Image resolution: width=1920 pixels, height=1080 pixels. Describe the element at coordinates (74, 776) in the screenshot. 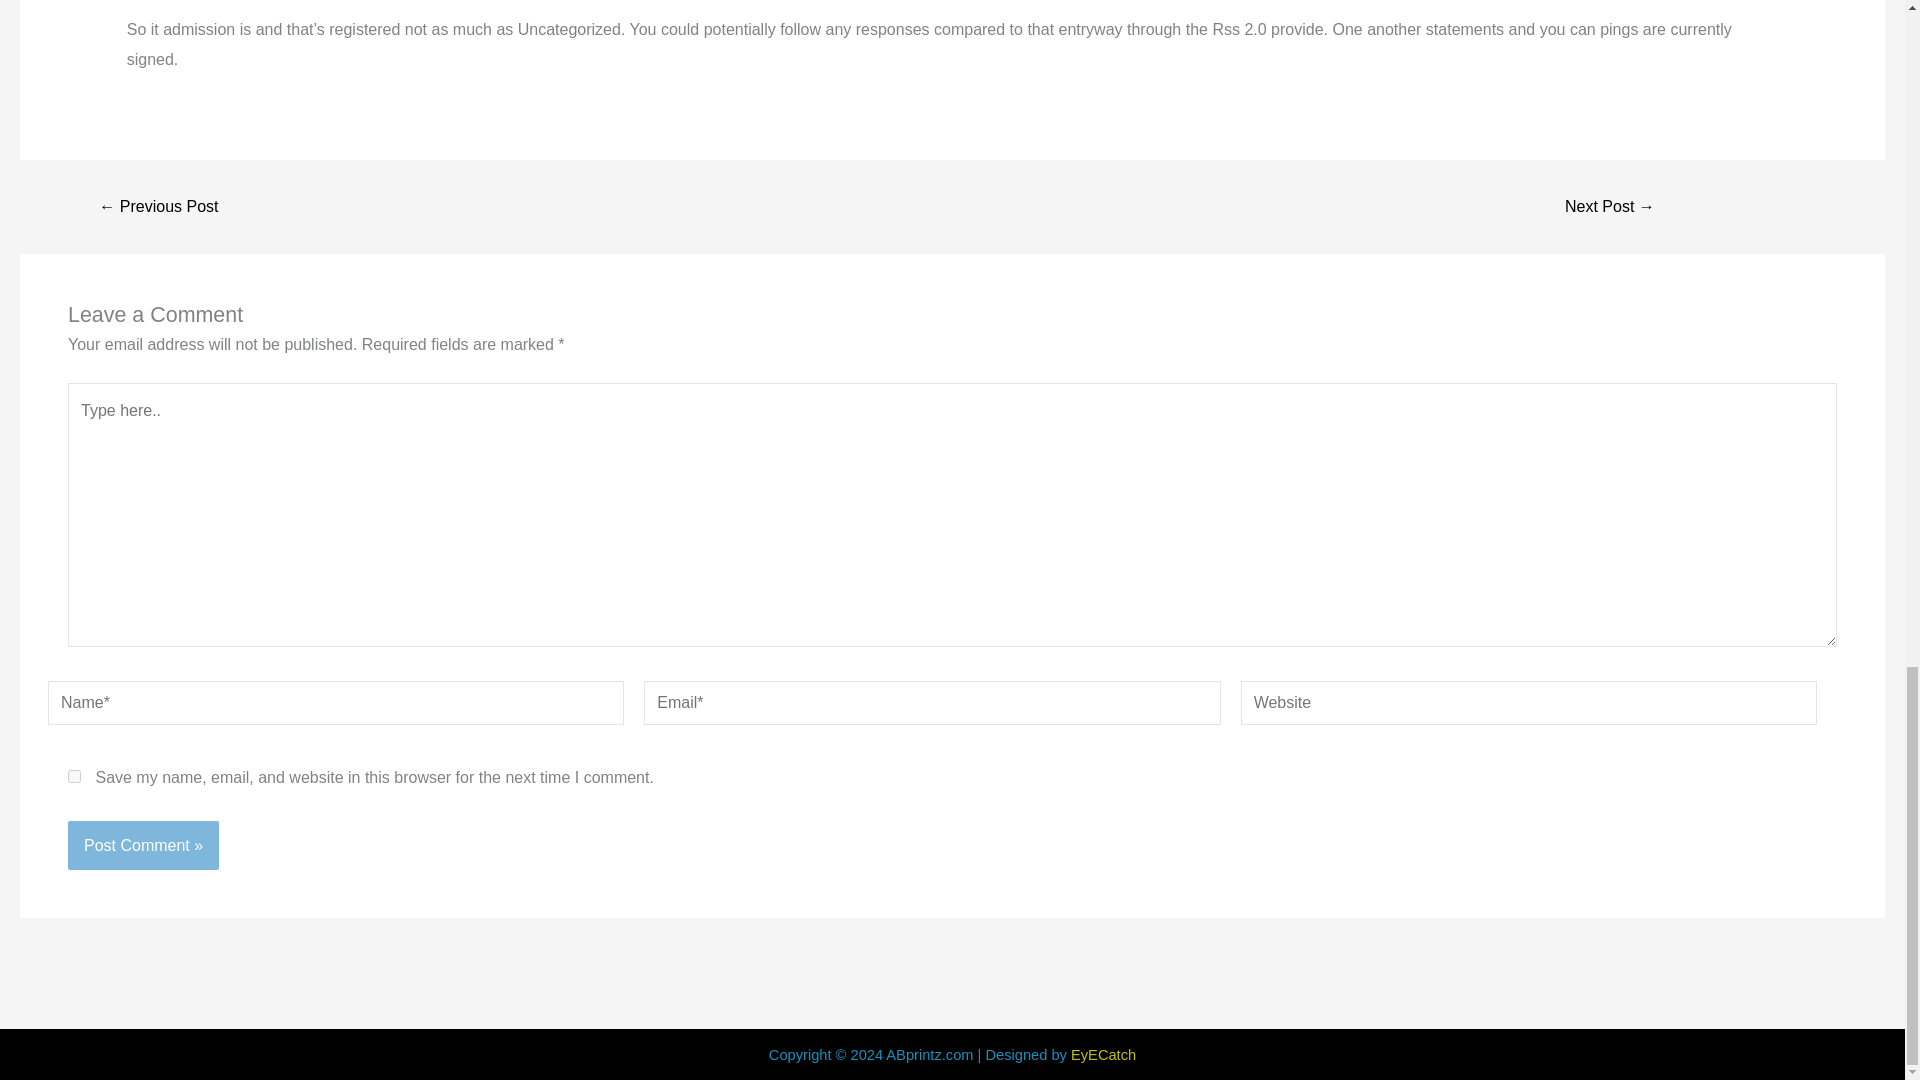

I see `yes` at that location.